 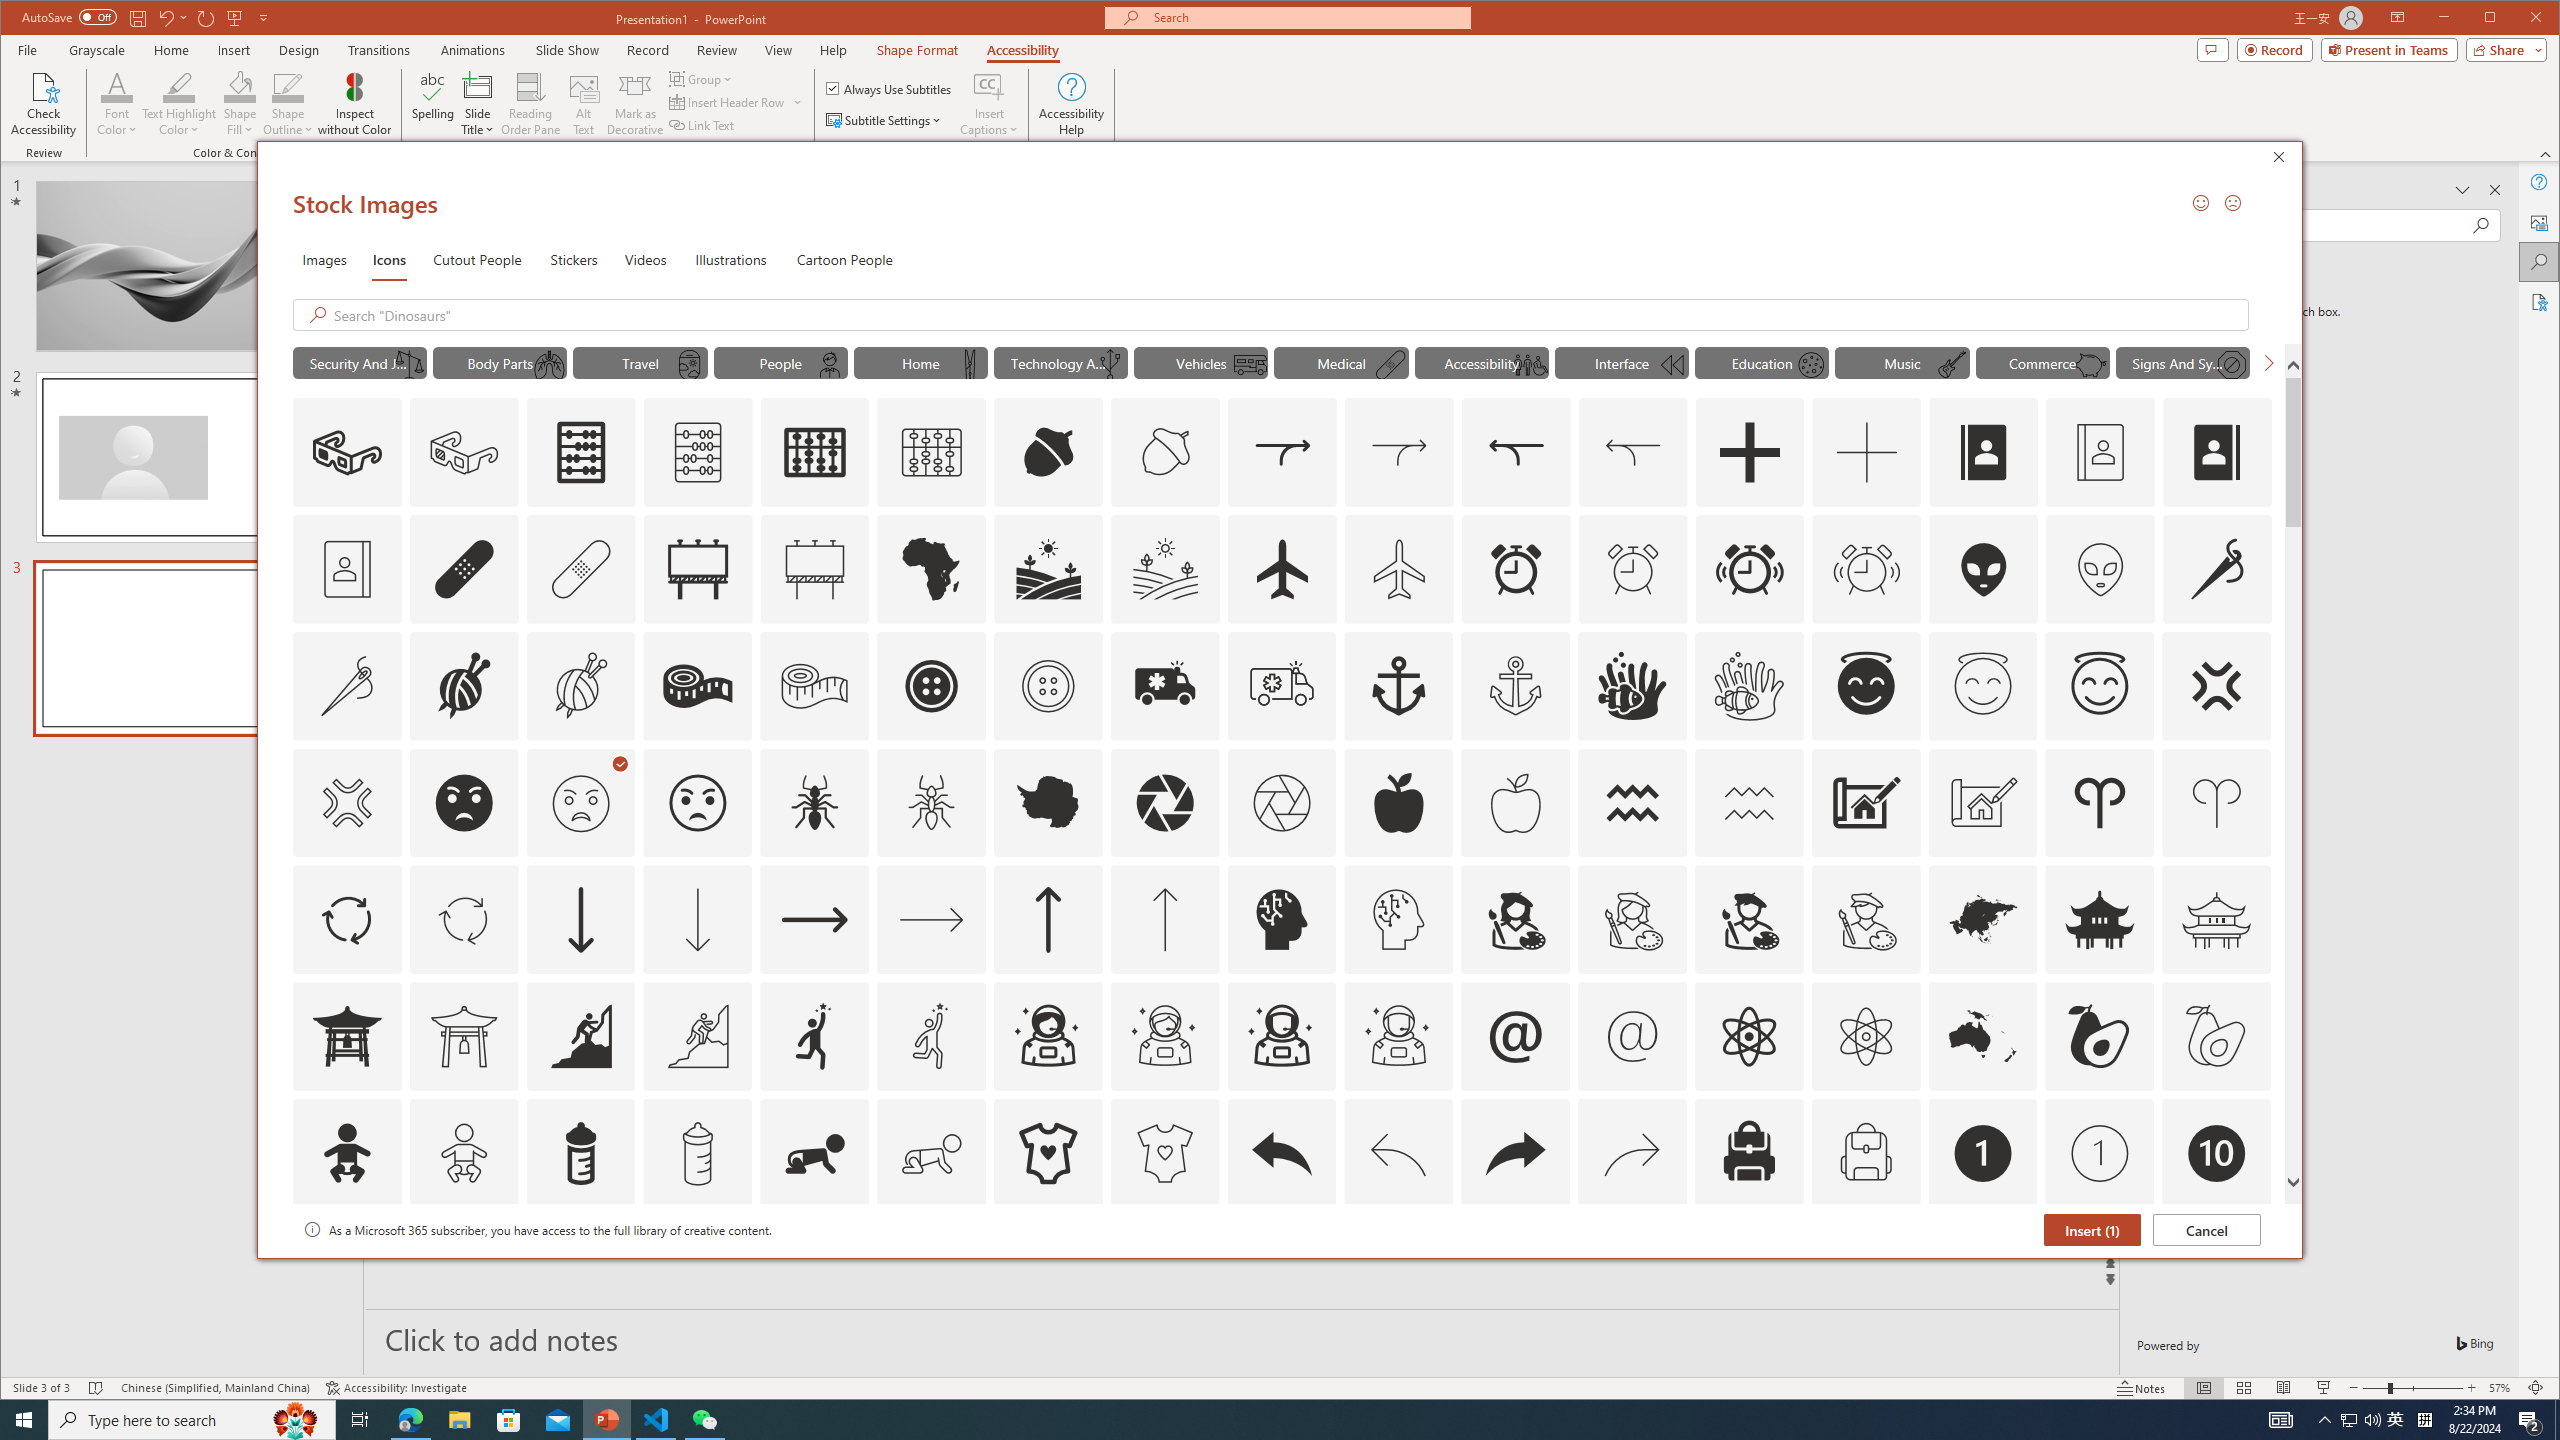 What do you see at coordinates (2233, 202) in the screenshot?
I see `Send a Frown` at bounding box center [2233, 202].